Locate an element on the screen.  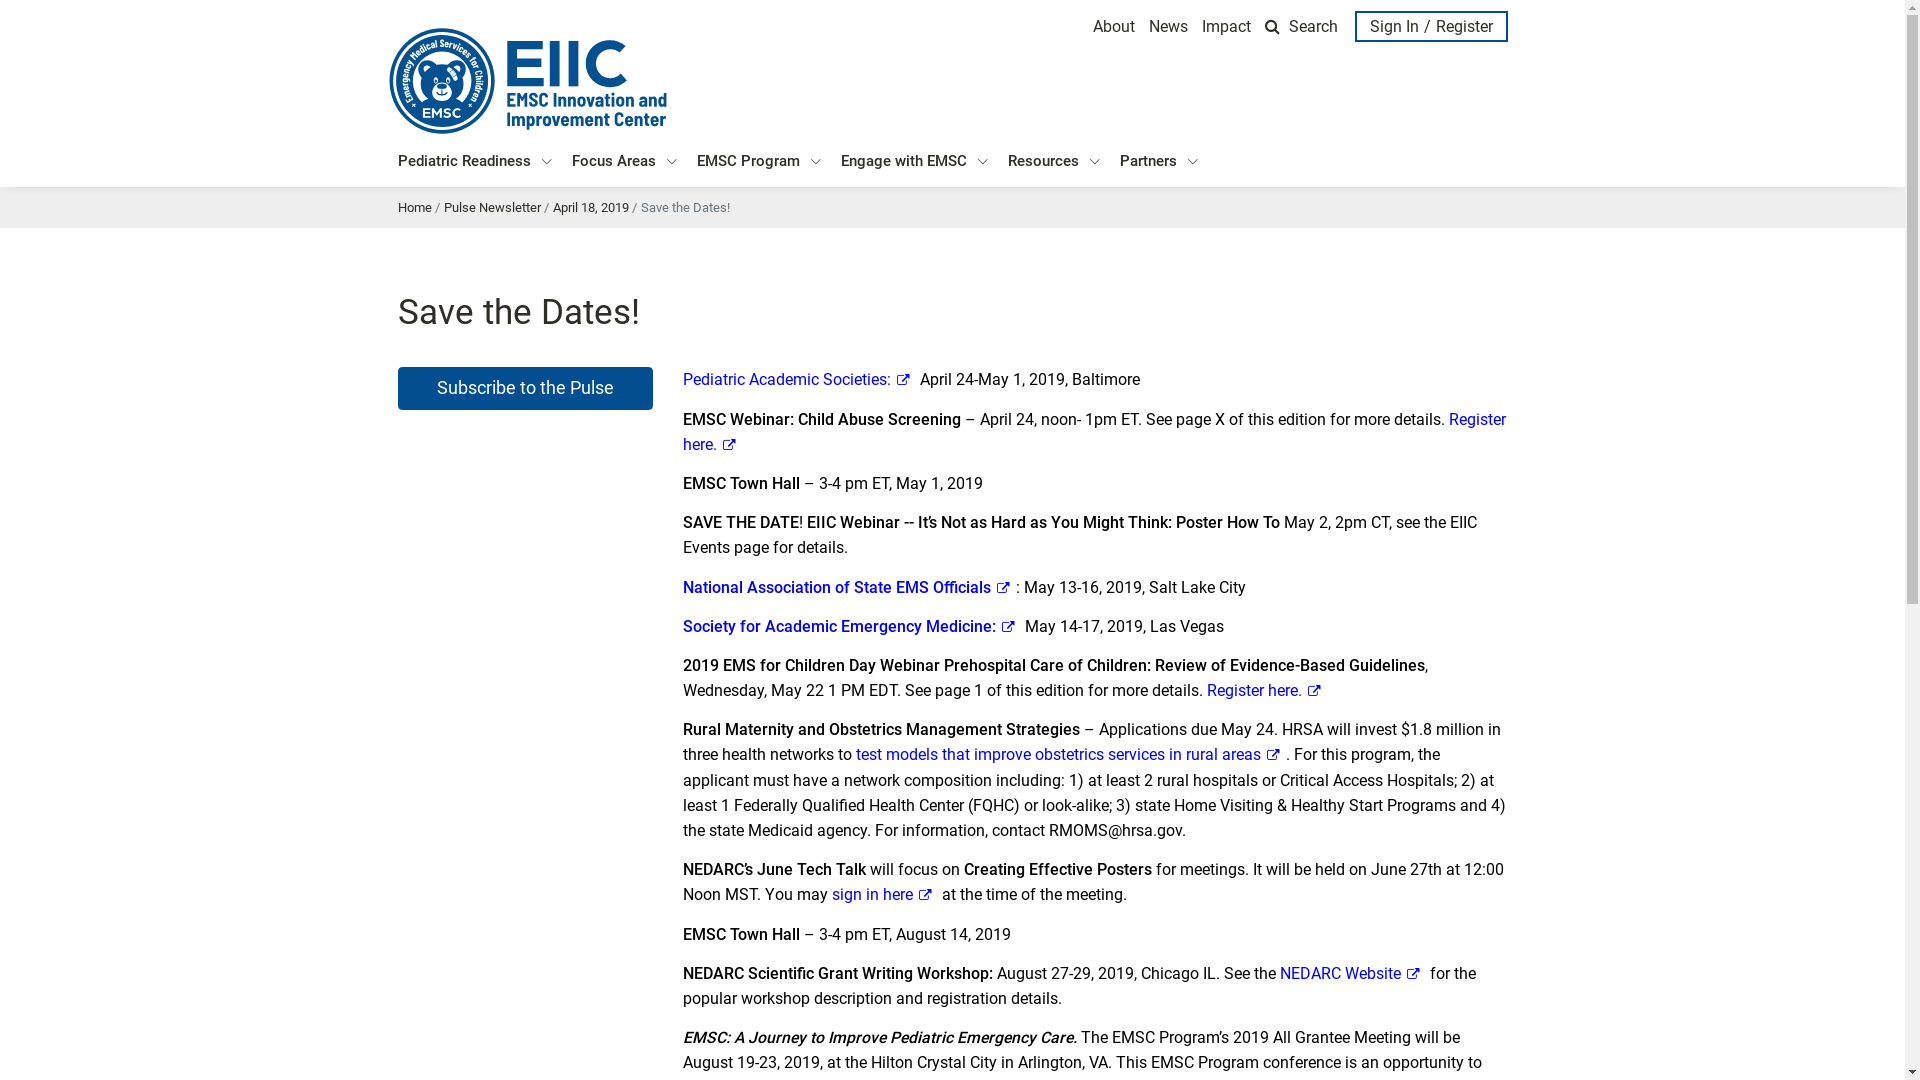
News is located at coordinates (1168, 26).